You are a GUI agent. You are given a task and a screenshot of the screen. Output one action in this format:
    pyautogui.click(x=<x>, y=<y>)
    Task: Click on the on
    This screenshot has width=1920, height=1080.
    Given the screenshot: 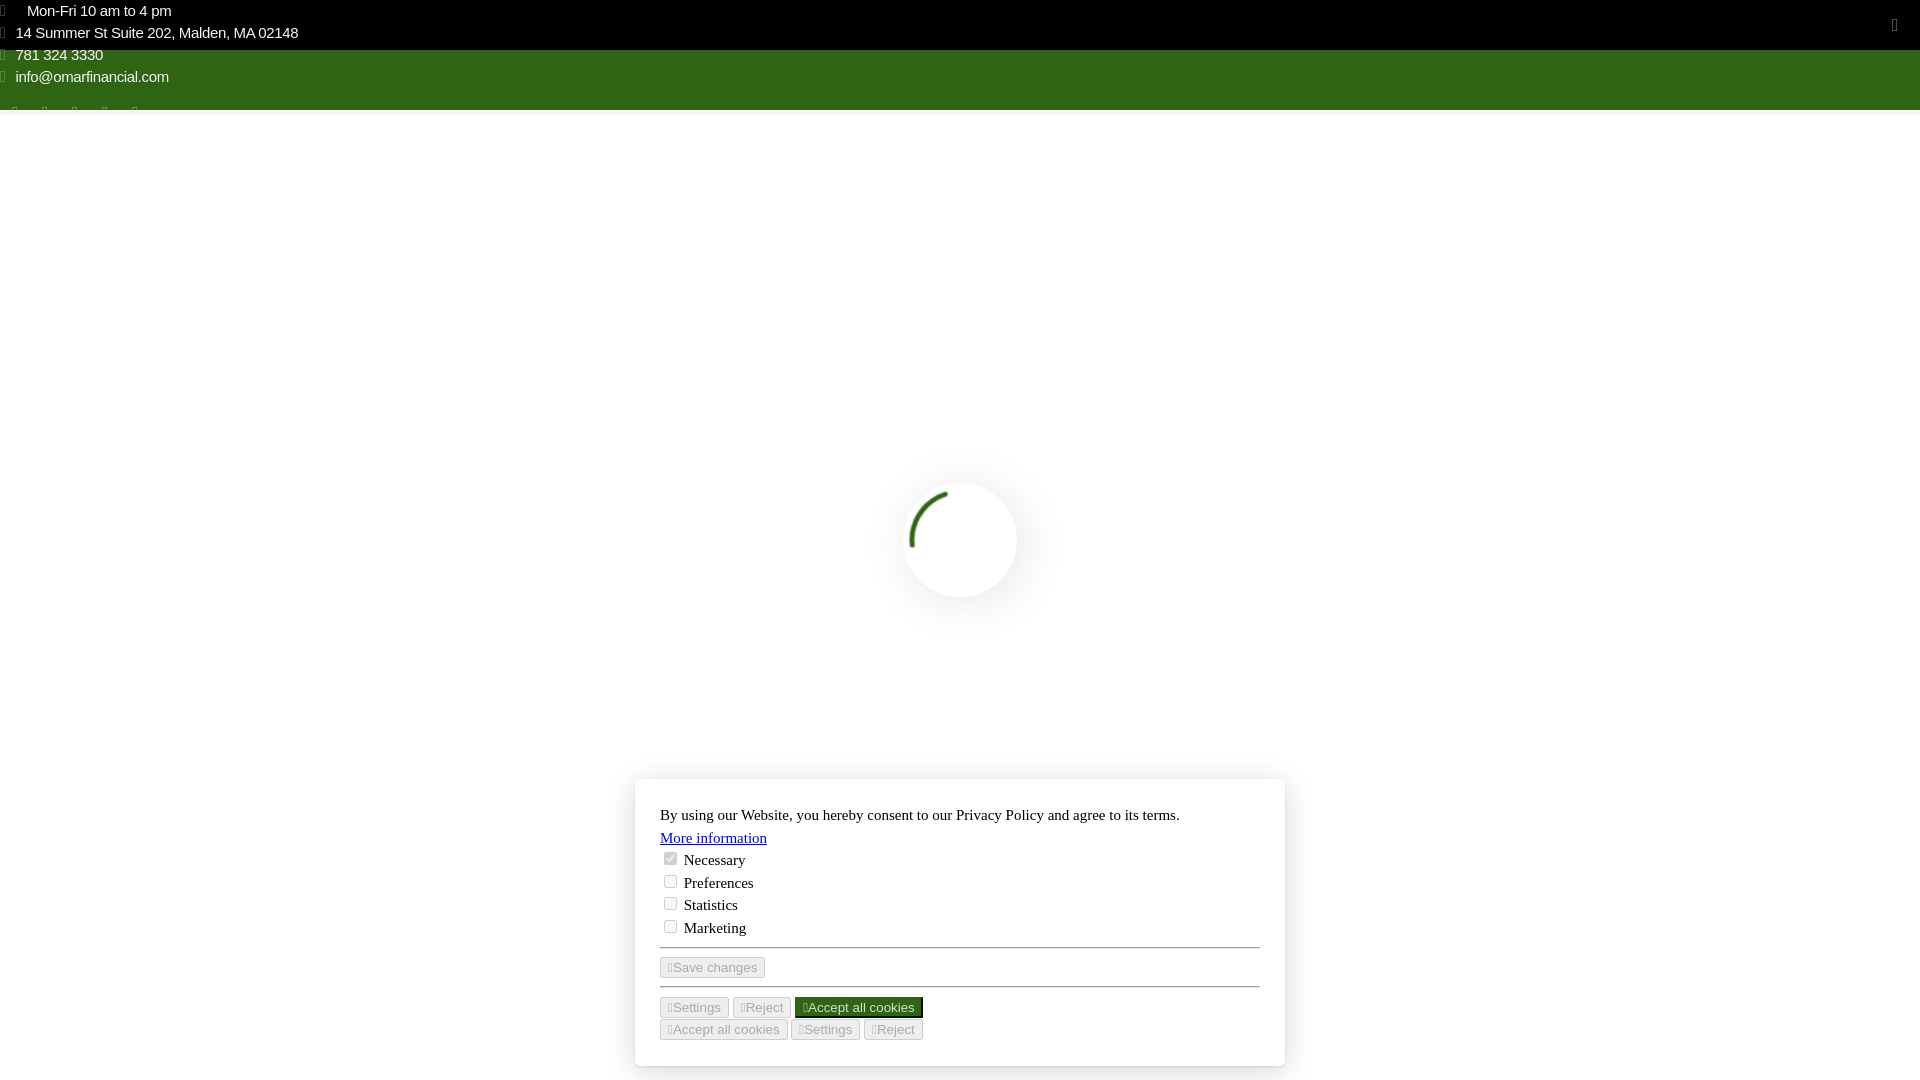 What is the action you would take?
    pyautogui.click(x=670, y=828)
    